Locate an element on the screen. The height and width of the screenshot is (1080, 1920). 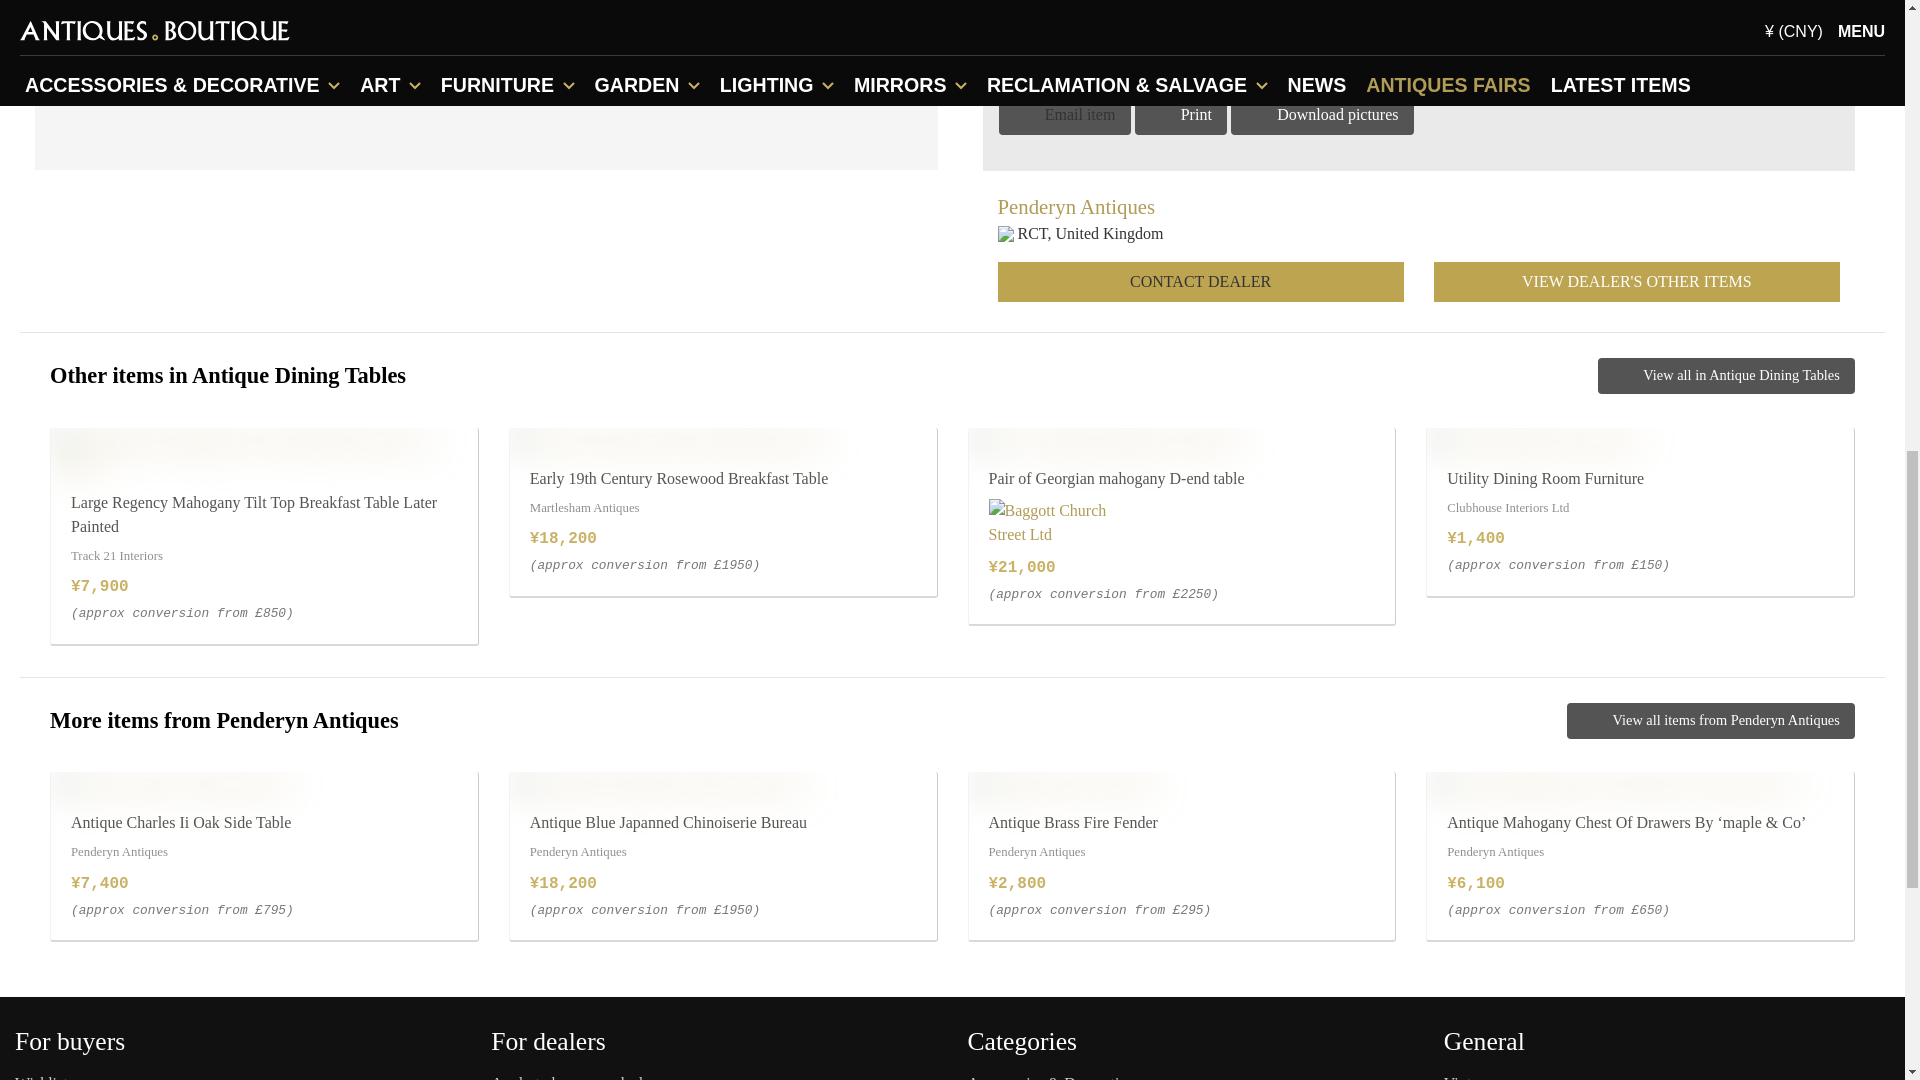
Antique Charles Ii Oak Side Table is located at coordinates (168, 784).